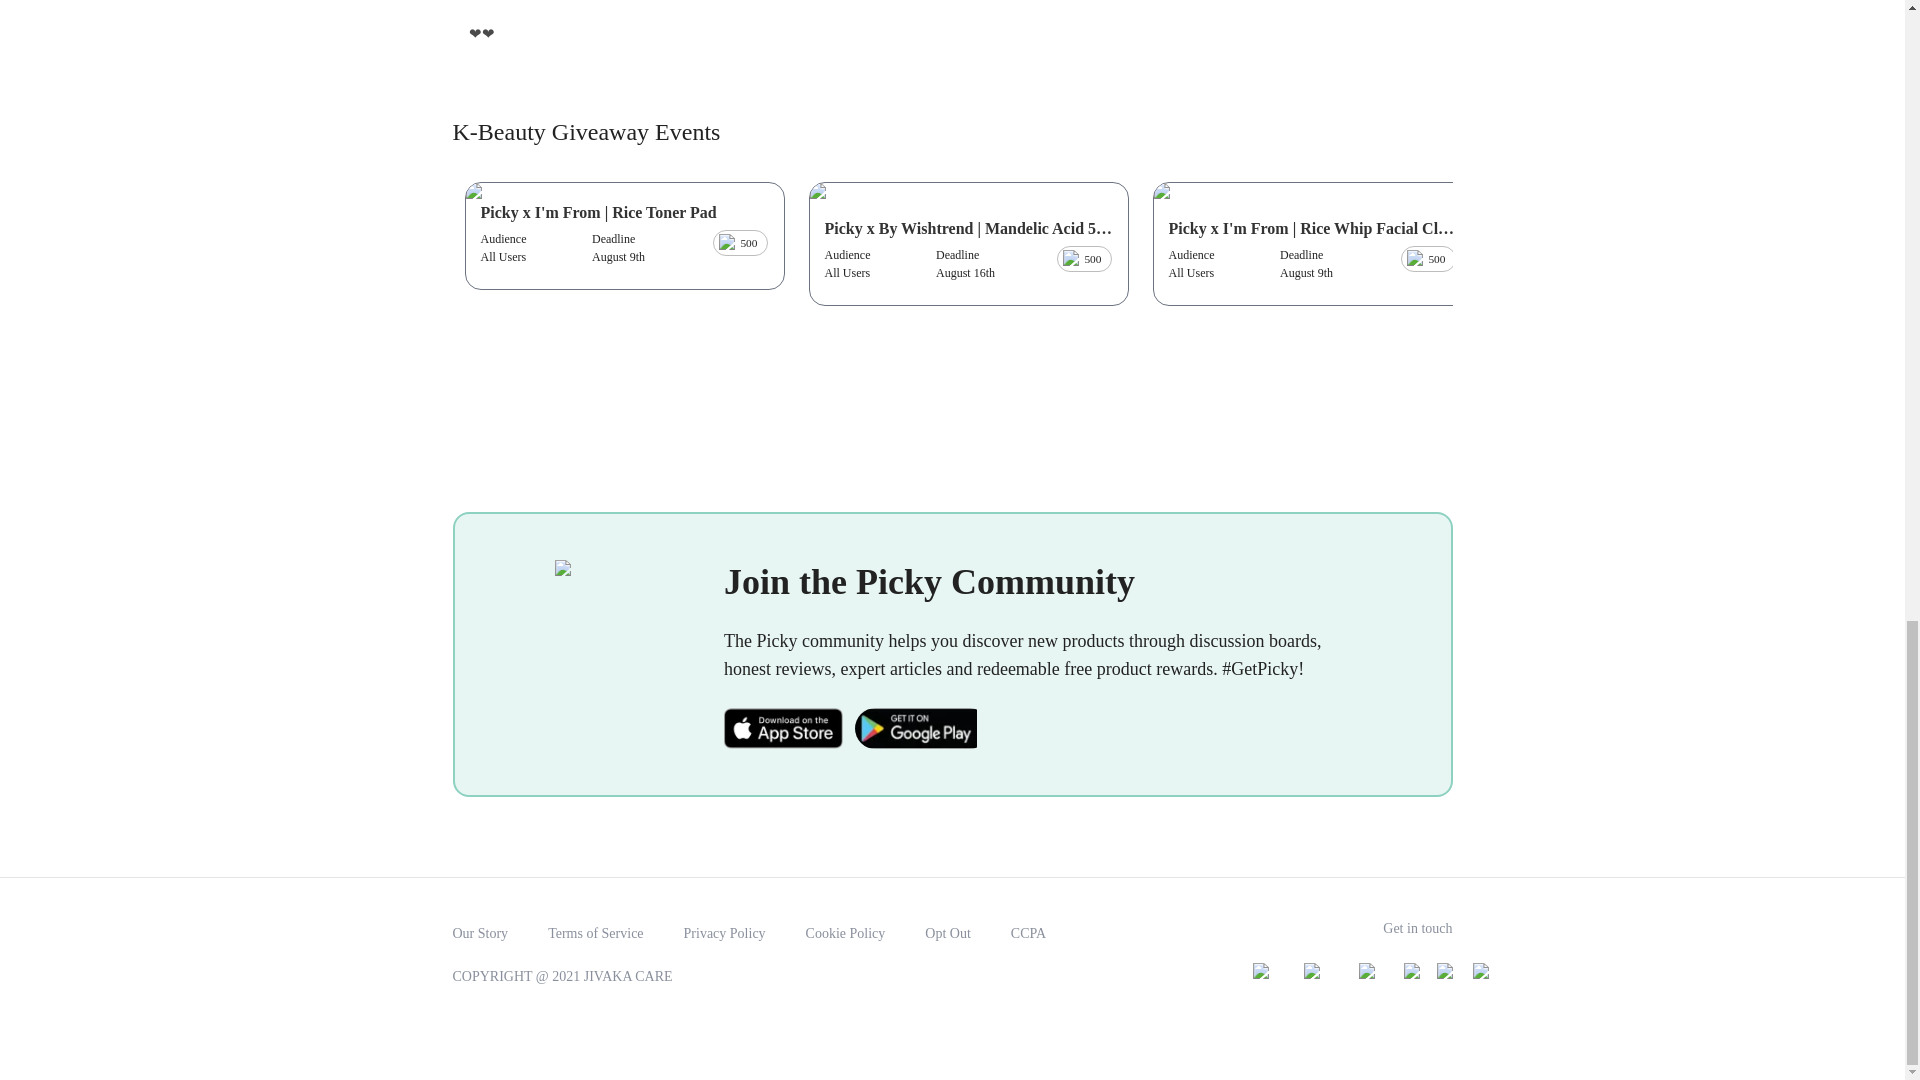 The width and height of the screenshot is (1920, 1080). What do you see at coordinates (846, 933) in the screenshot?
I see `Cookie Policy` at bounding box center [846, 933].